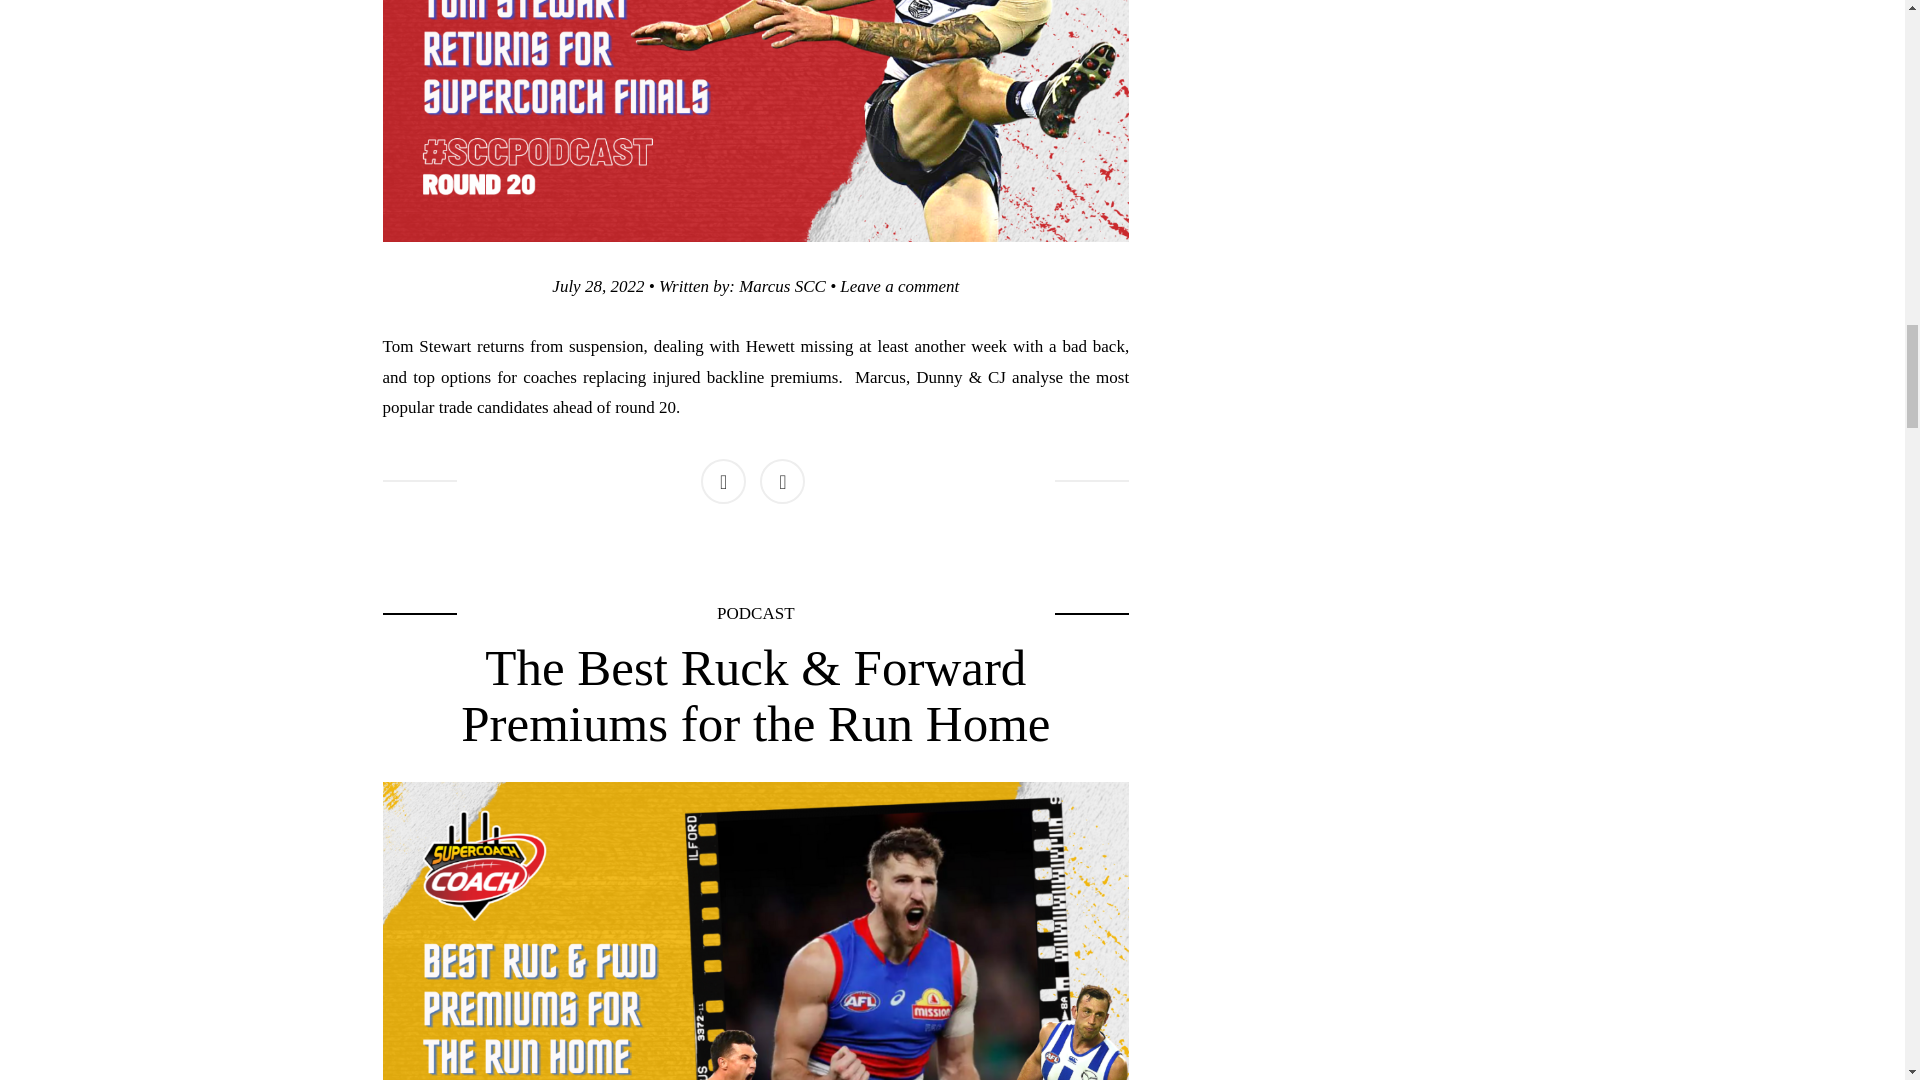  I want to click on PODCAST, so click(755, 613).